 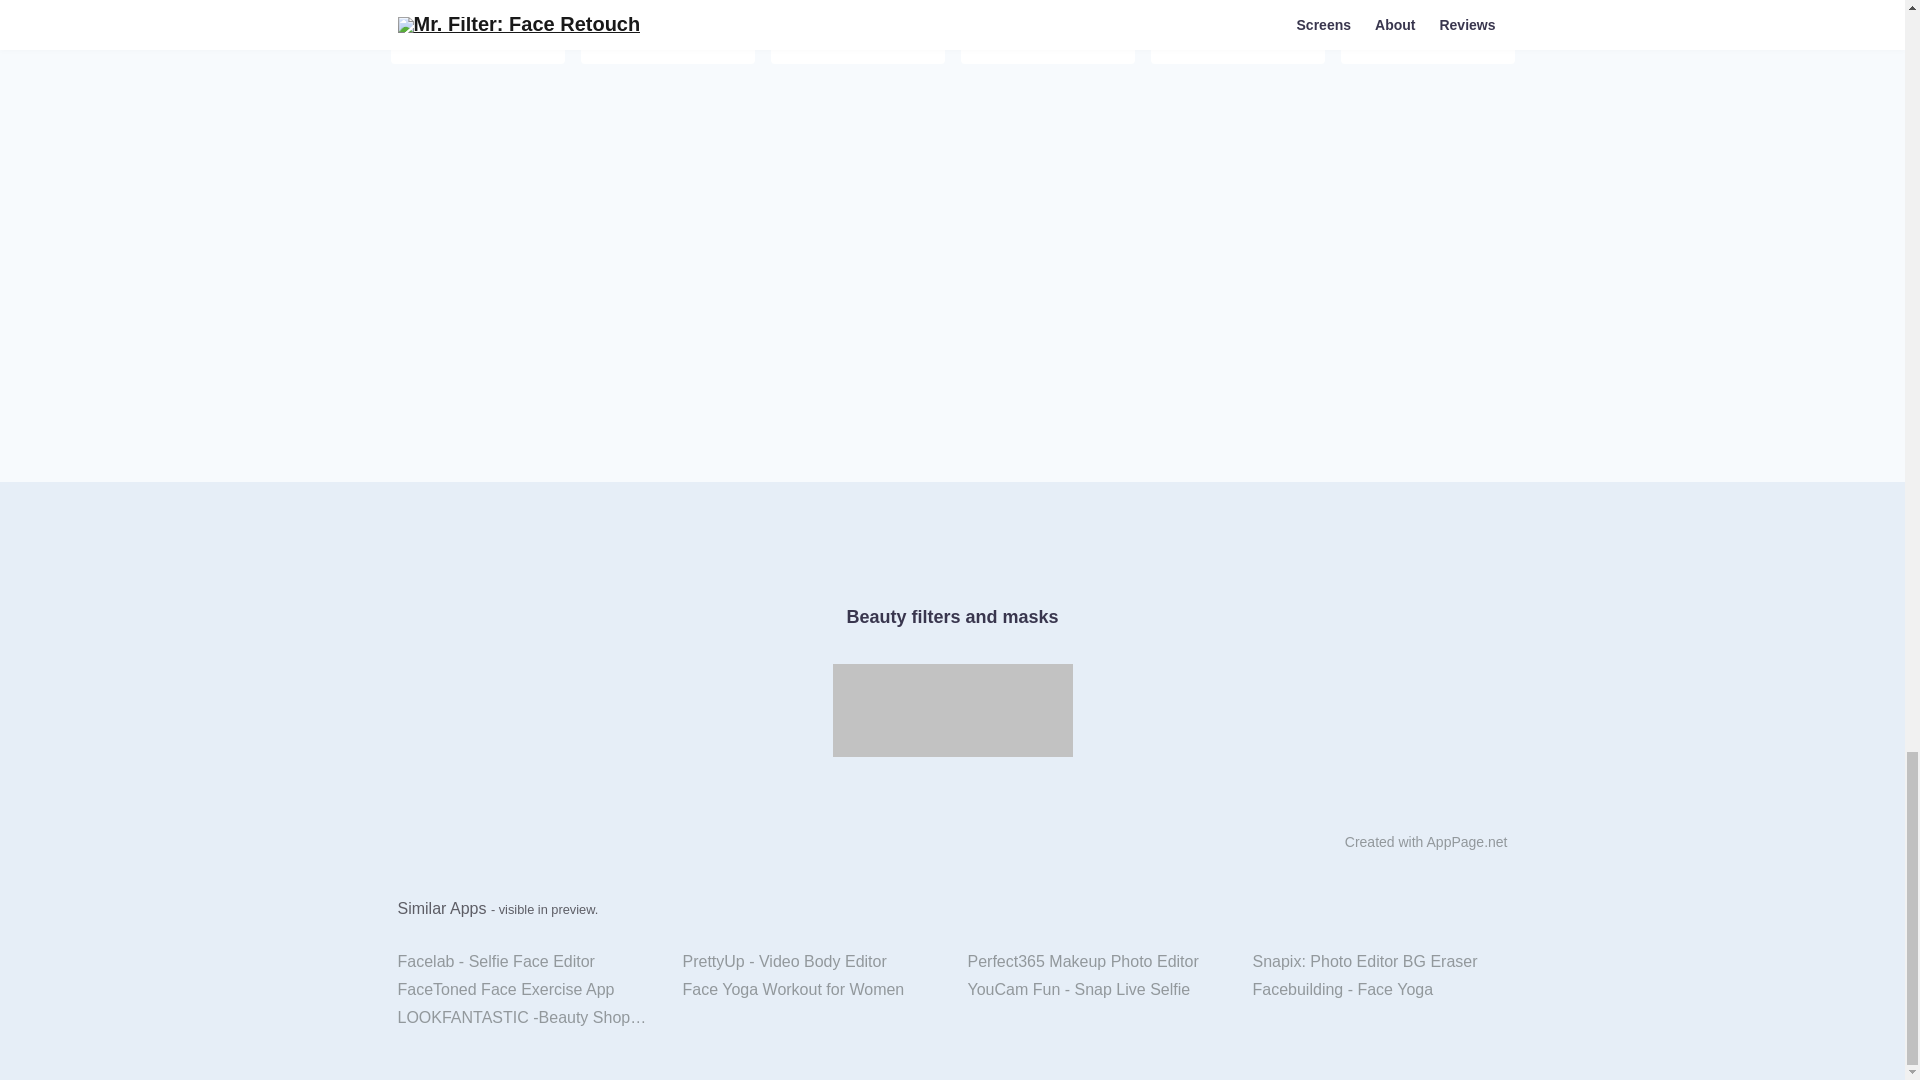 What do you see at coordinates (524, 990) in the screenshot?
I see `FaceToned Face Exercise App` at bounding box center [524, 990].